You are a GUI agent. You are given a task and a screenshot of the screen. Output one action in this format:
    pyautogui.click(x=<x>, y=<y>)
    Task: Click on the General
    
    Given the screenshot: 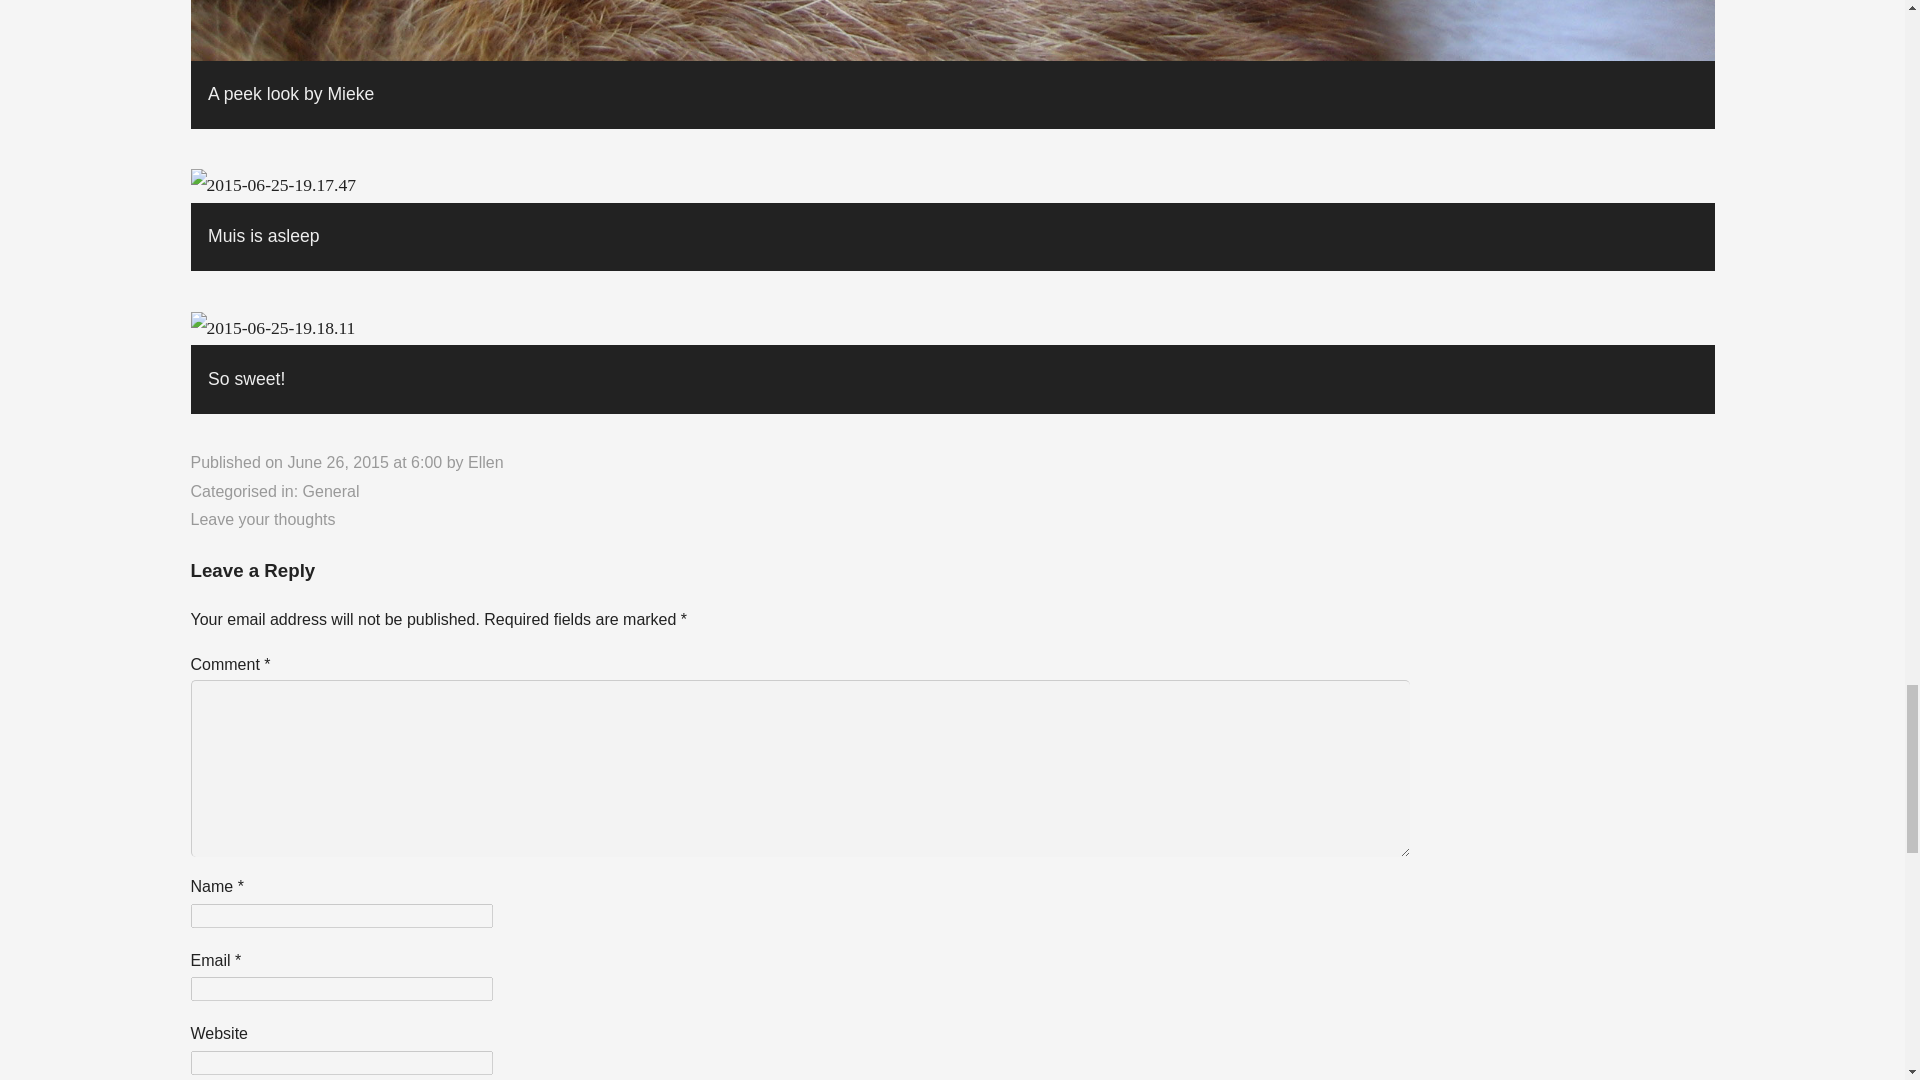 What is the action you would take?
    pyautogui.click(x=332, y=491)
    